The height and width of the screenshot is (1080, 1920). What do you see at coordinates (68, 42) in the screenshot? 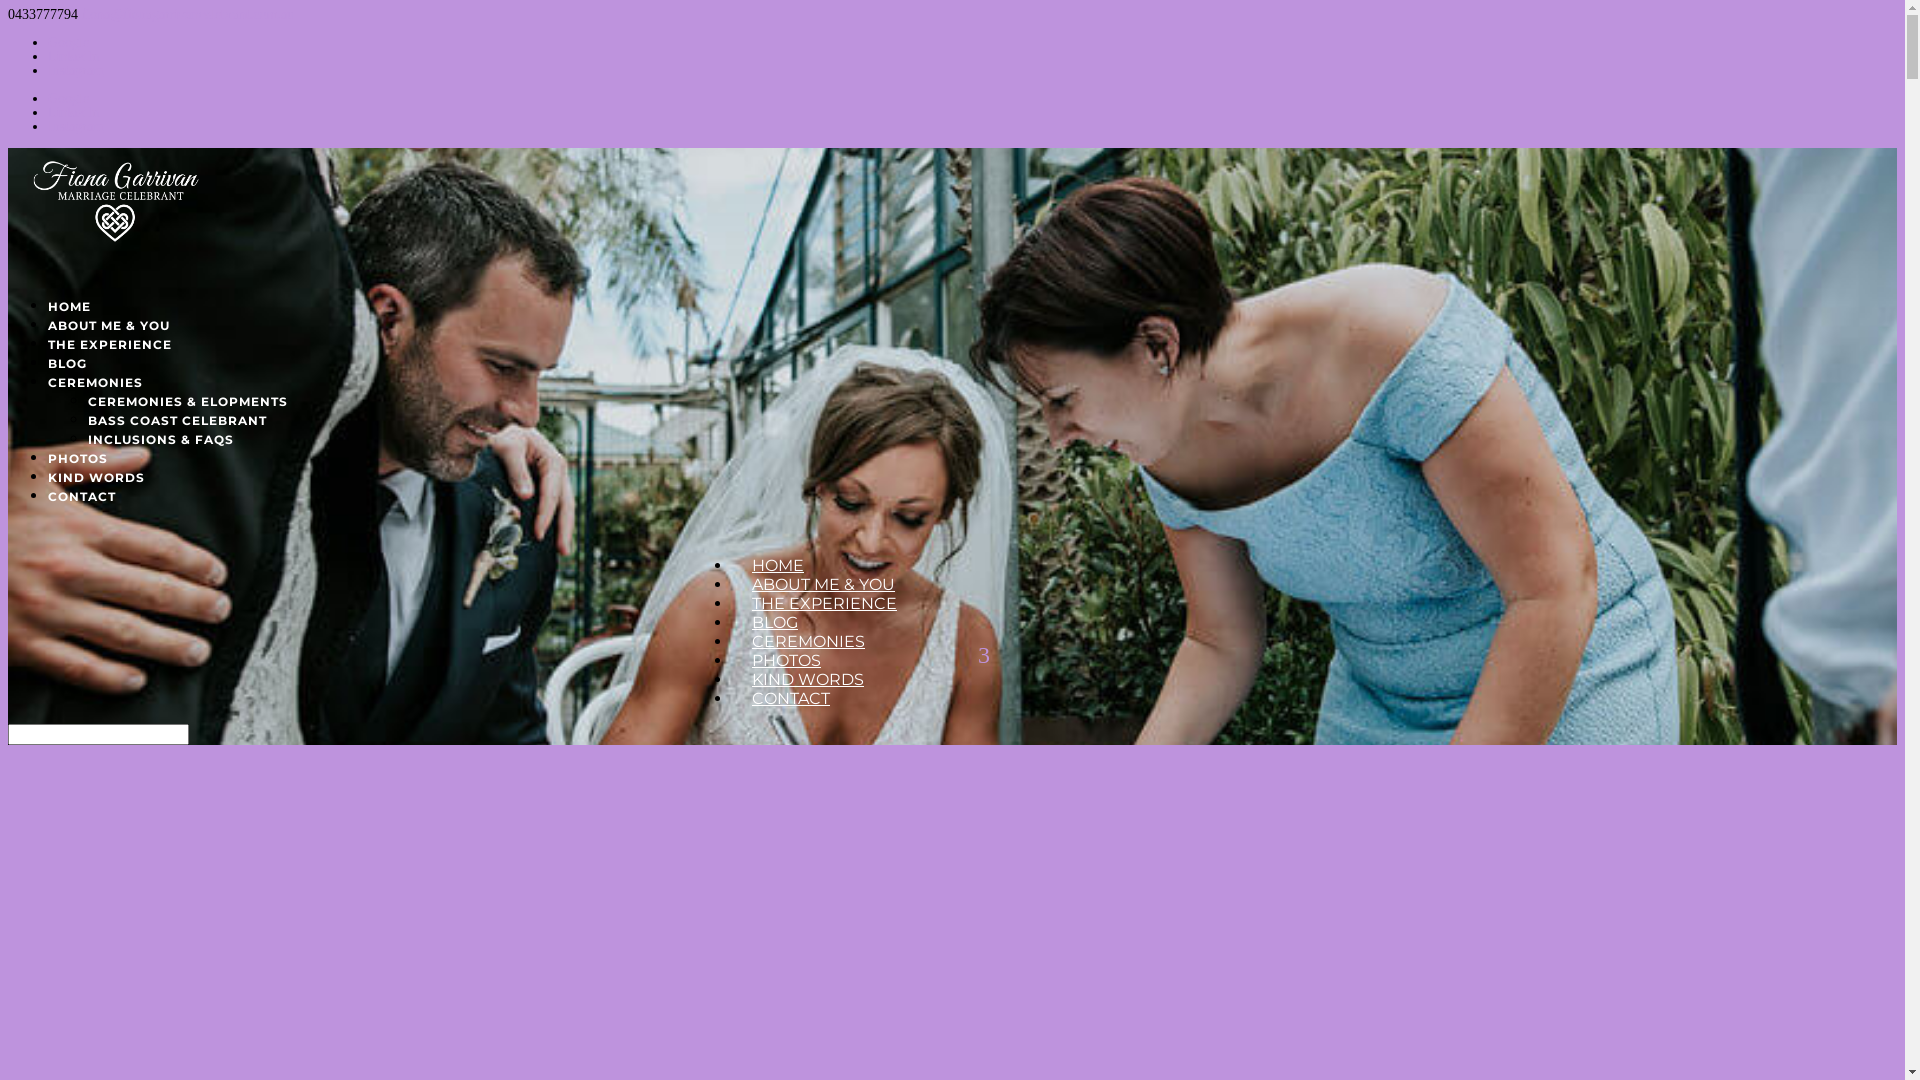
I see `Google` at bounding box center [68, 42].